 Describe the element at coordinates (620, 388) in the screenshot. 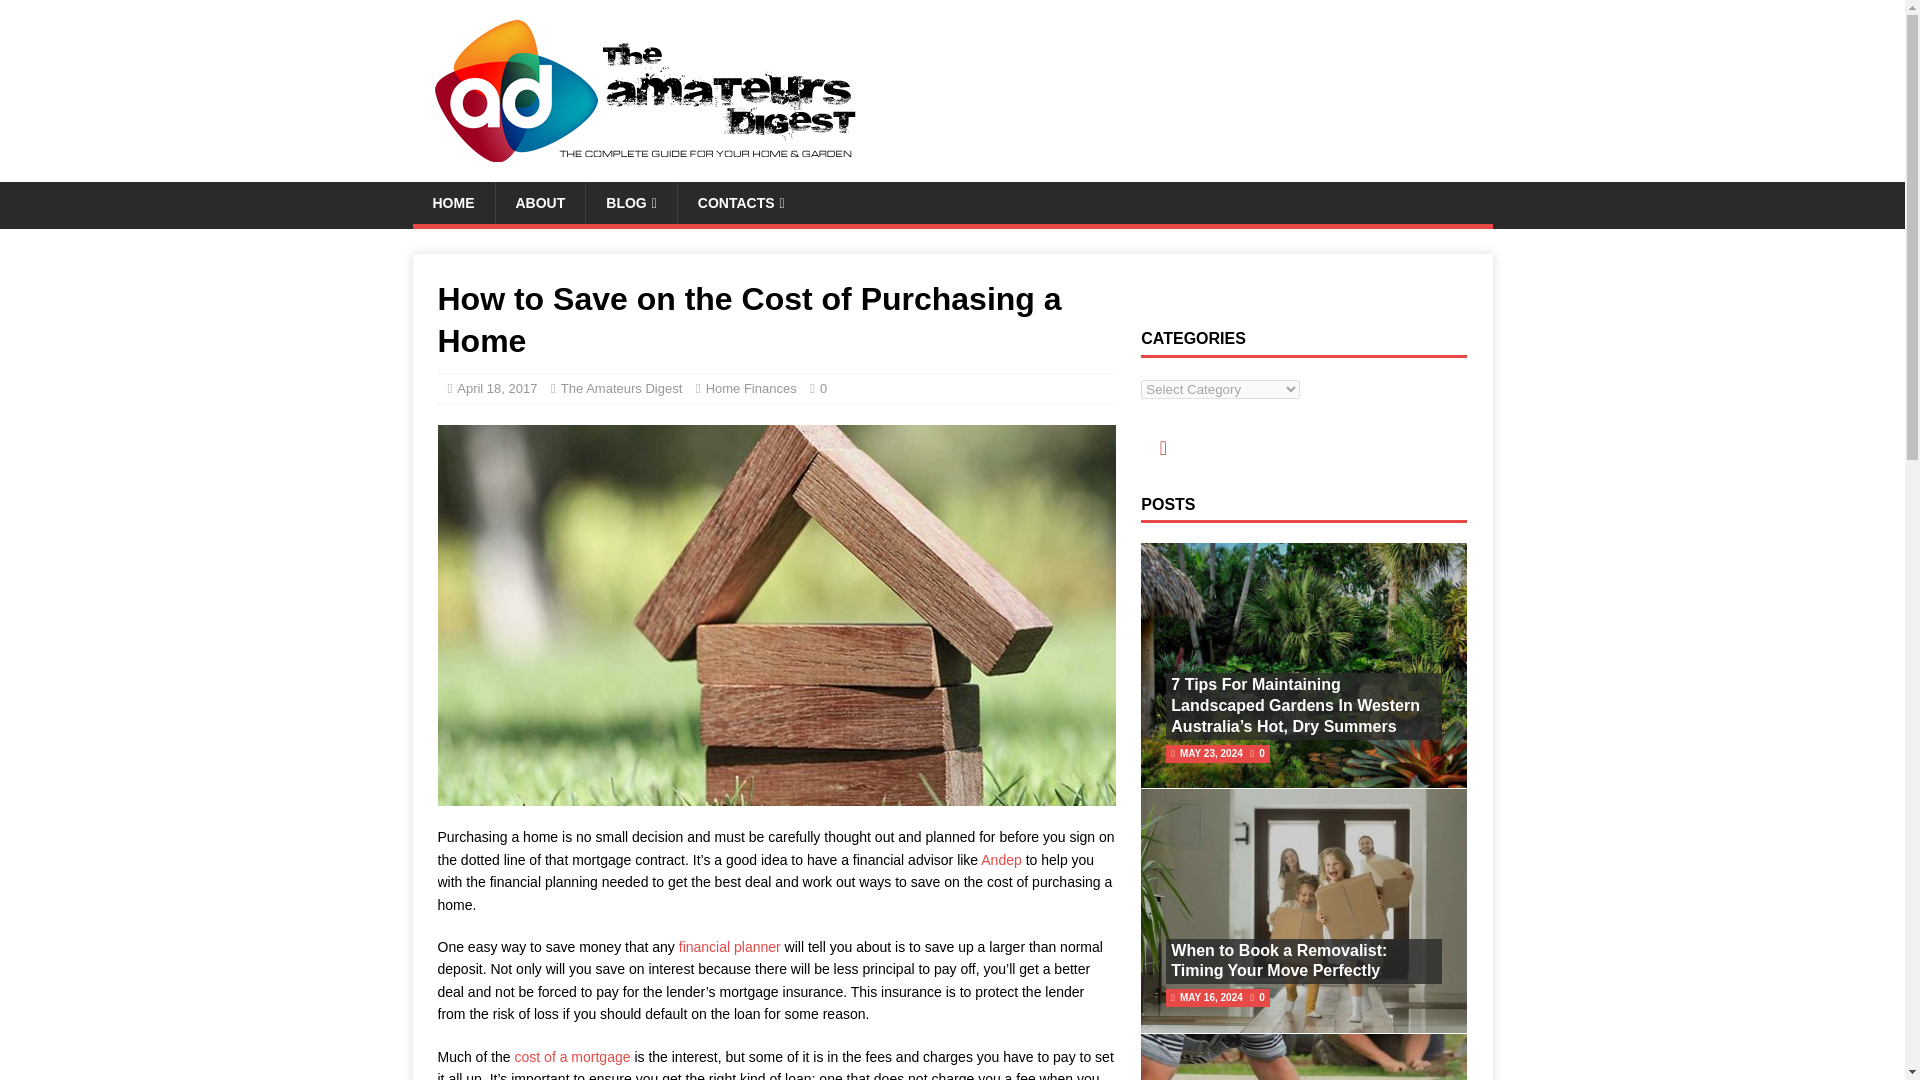

I see `The Amateurs Digest` at that location.